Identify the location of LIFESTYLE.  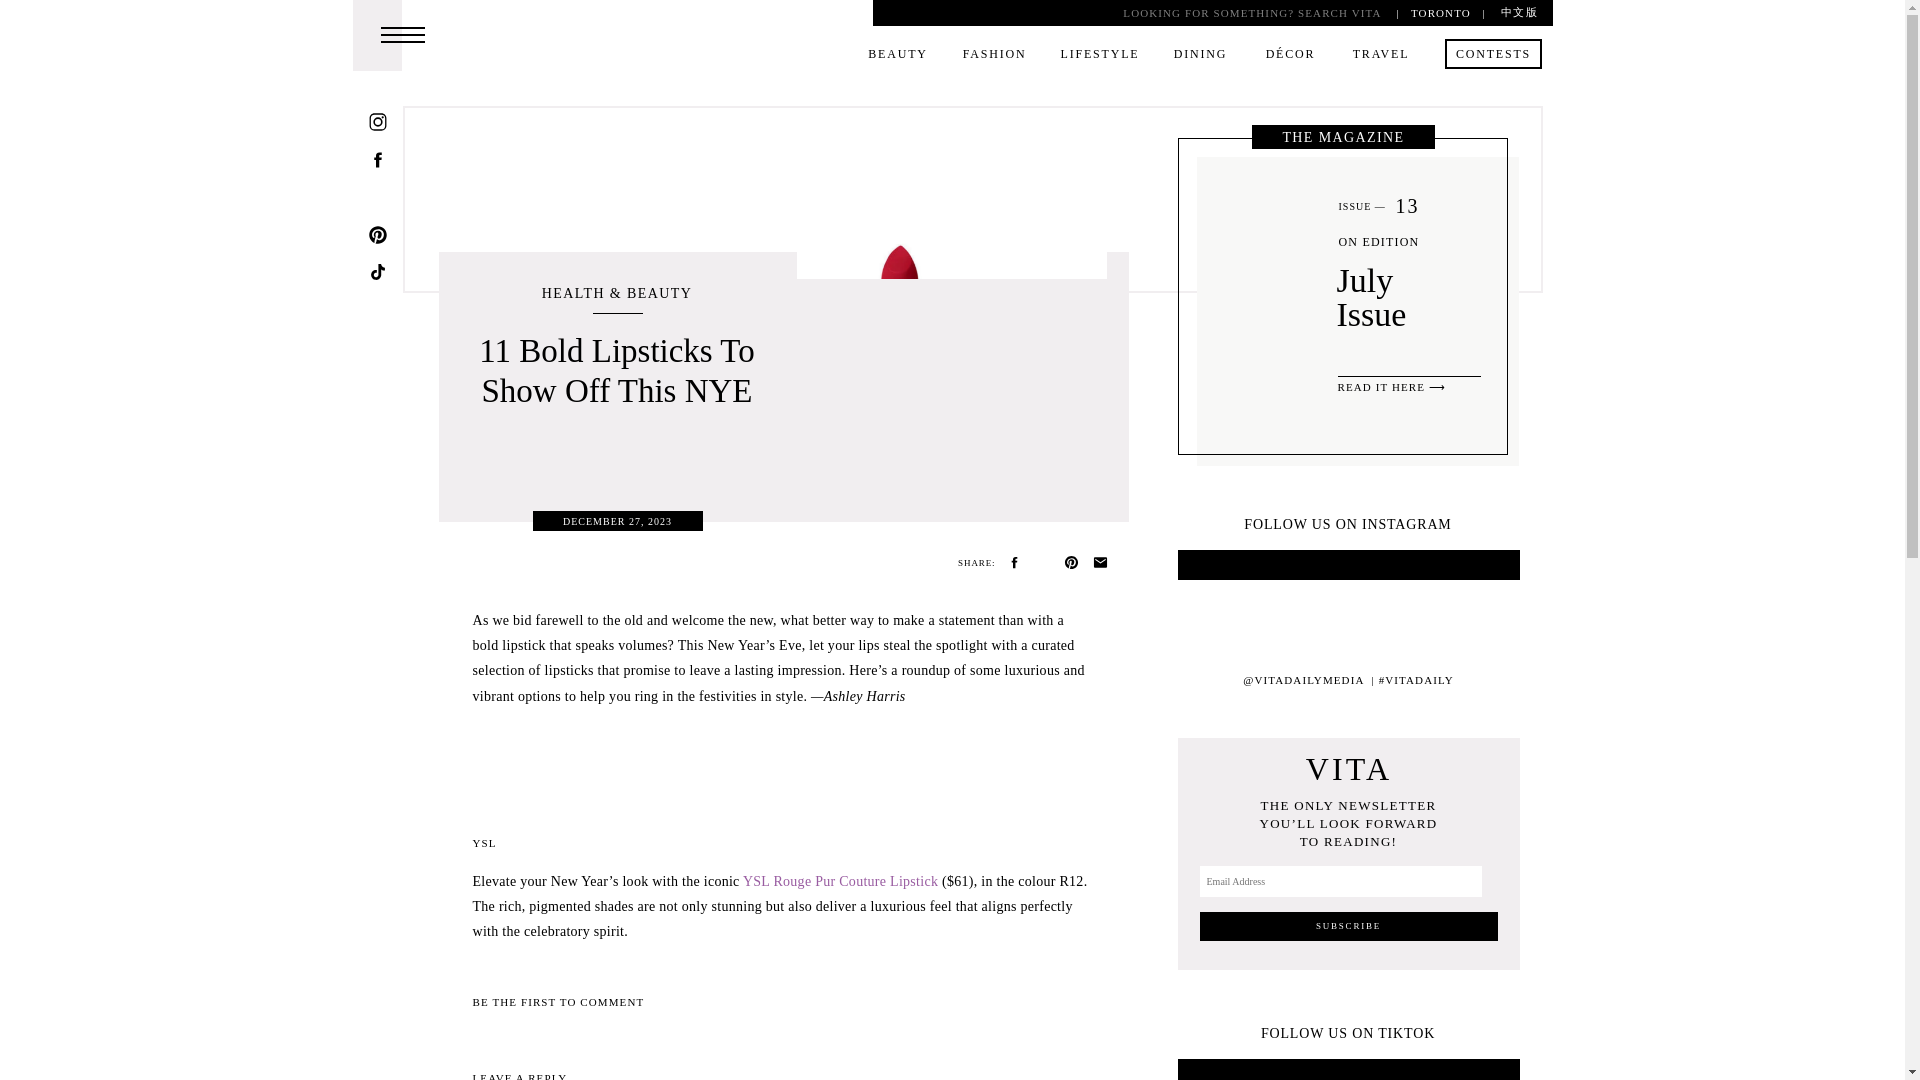
(1099, 57).